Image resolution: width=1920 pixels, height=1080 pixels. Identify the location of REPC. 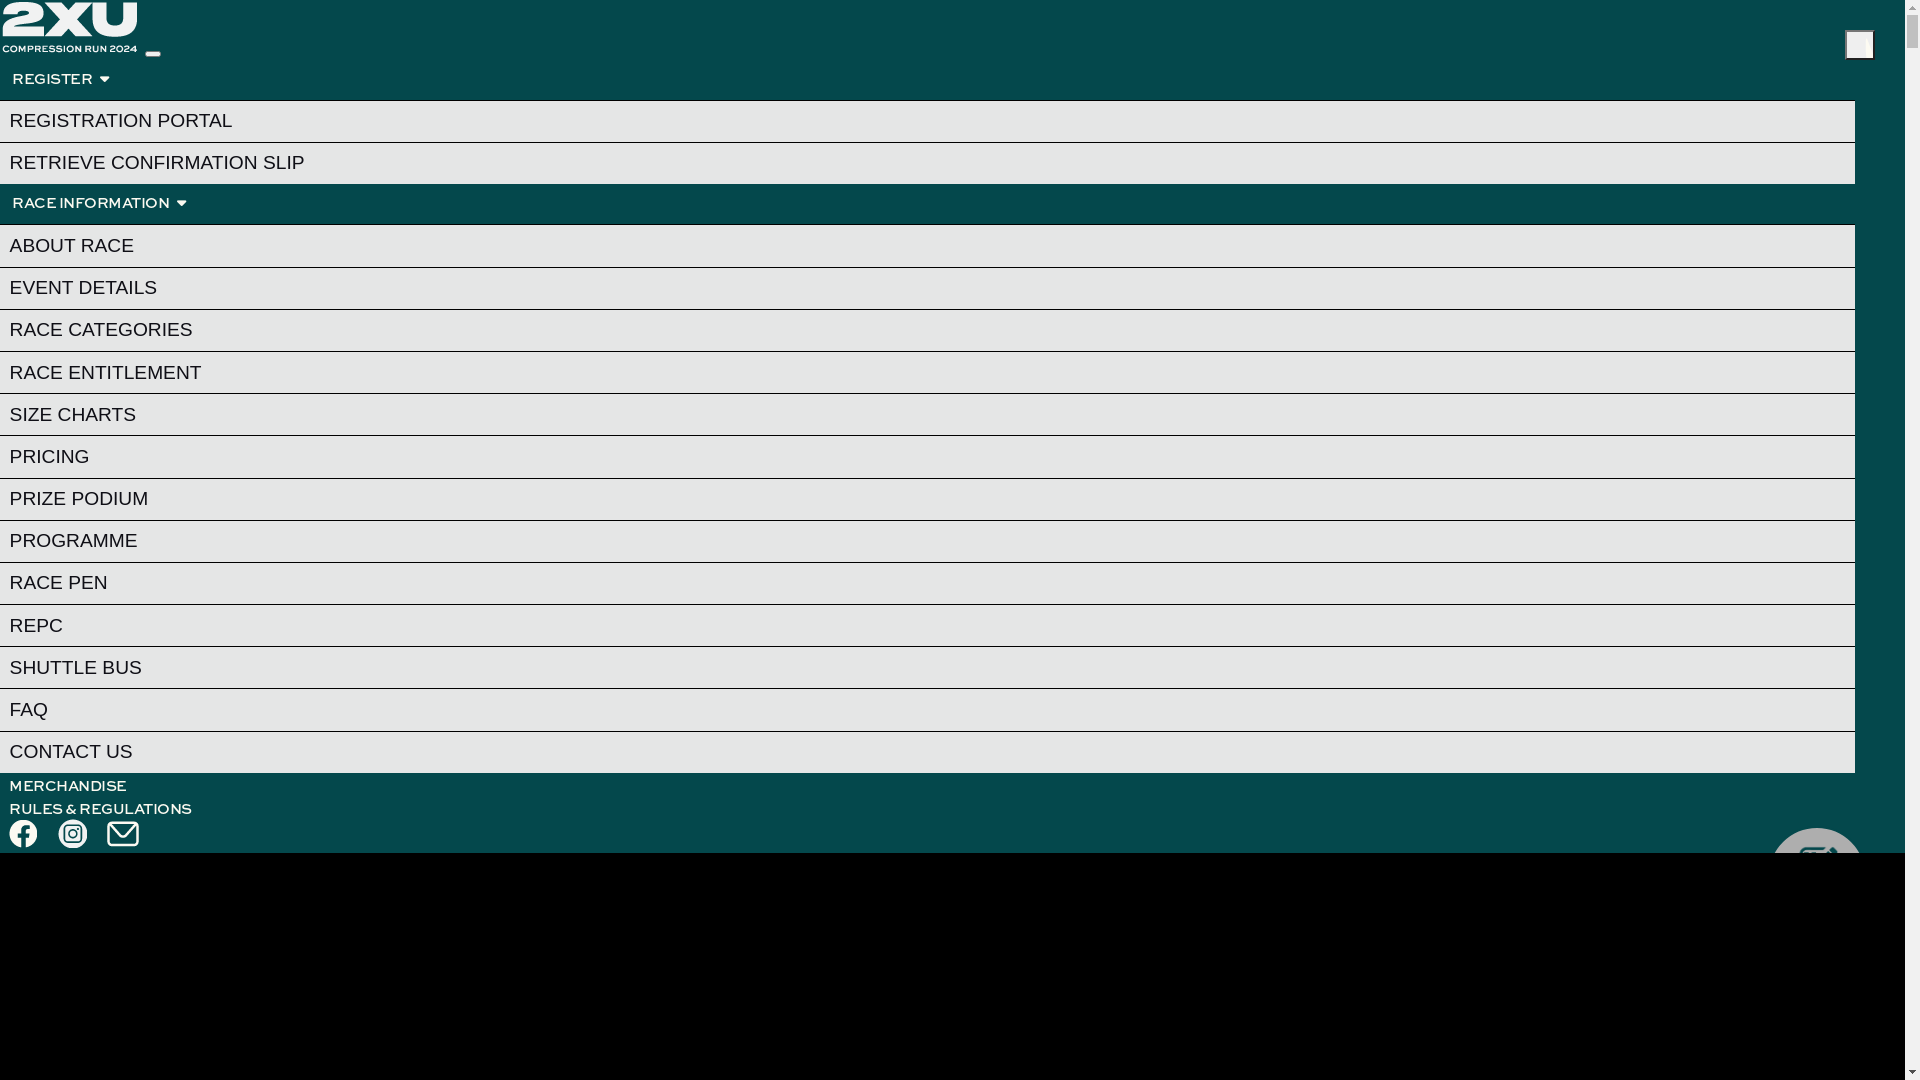
(928, 626).